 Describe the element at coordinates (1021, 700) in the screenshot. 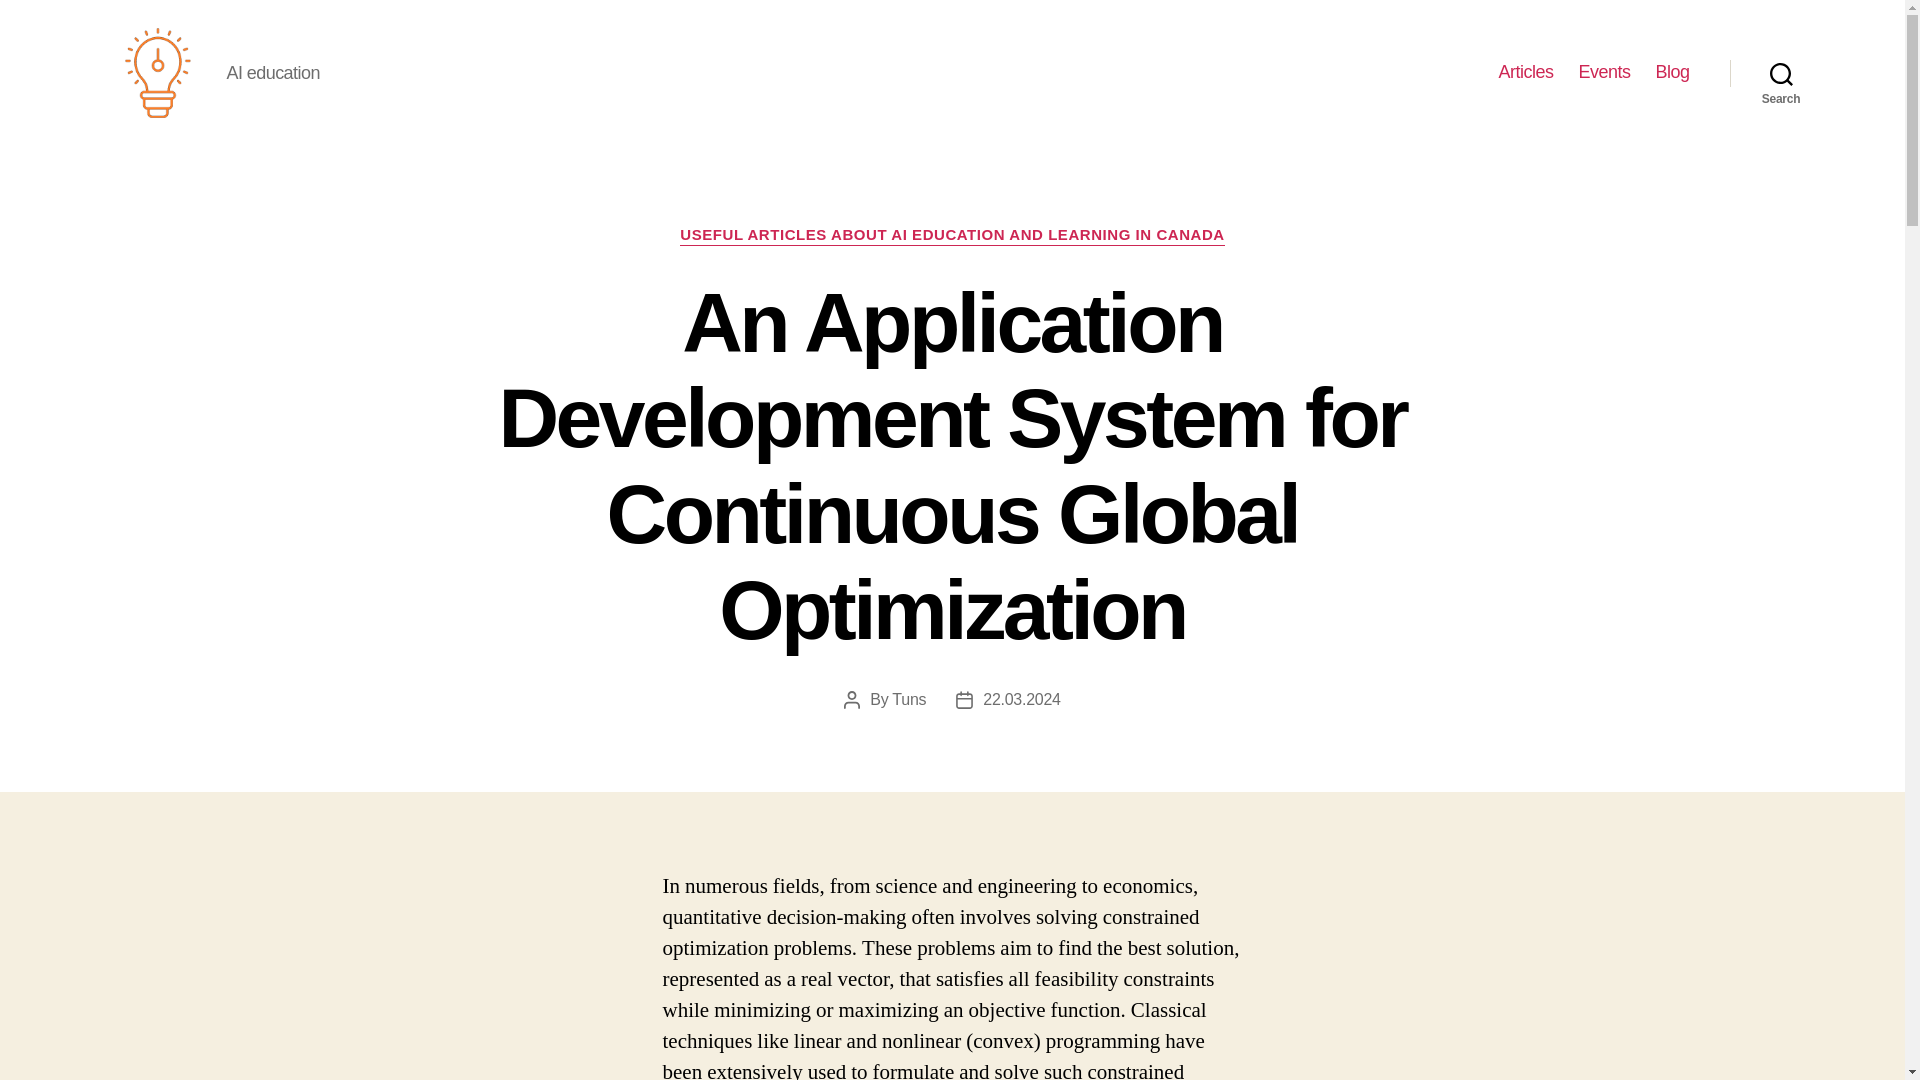

I see `22.03.2024` at that location.